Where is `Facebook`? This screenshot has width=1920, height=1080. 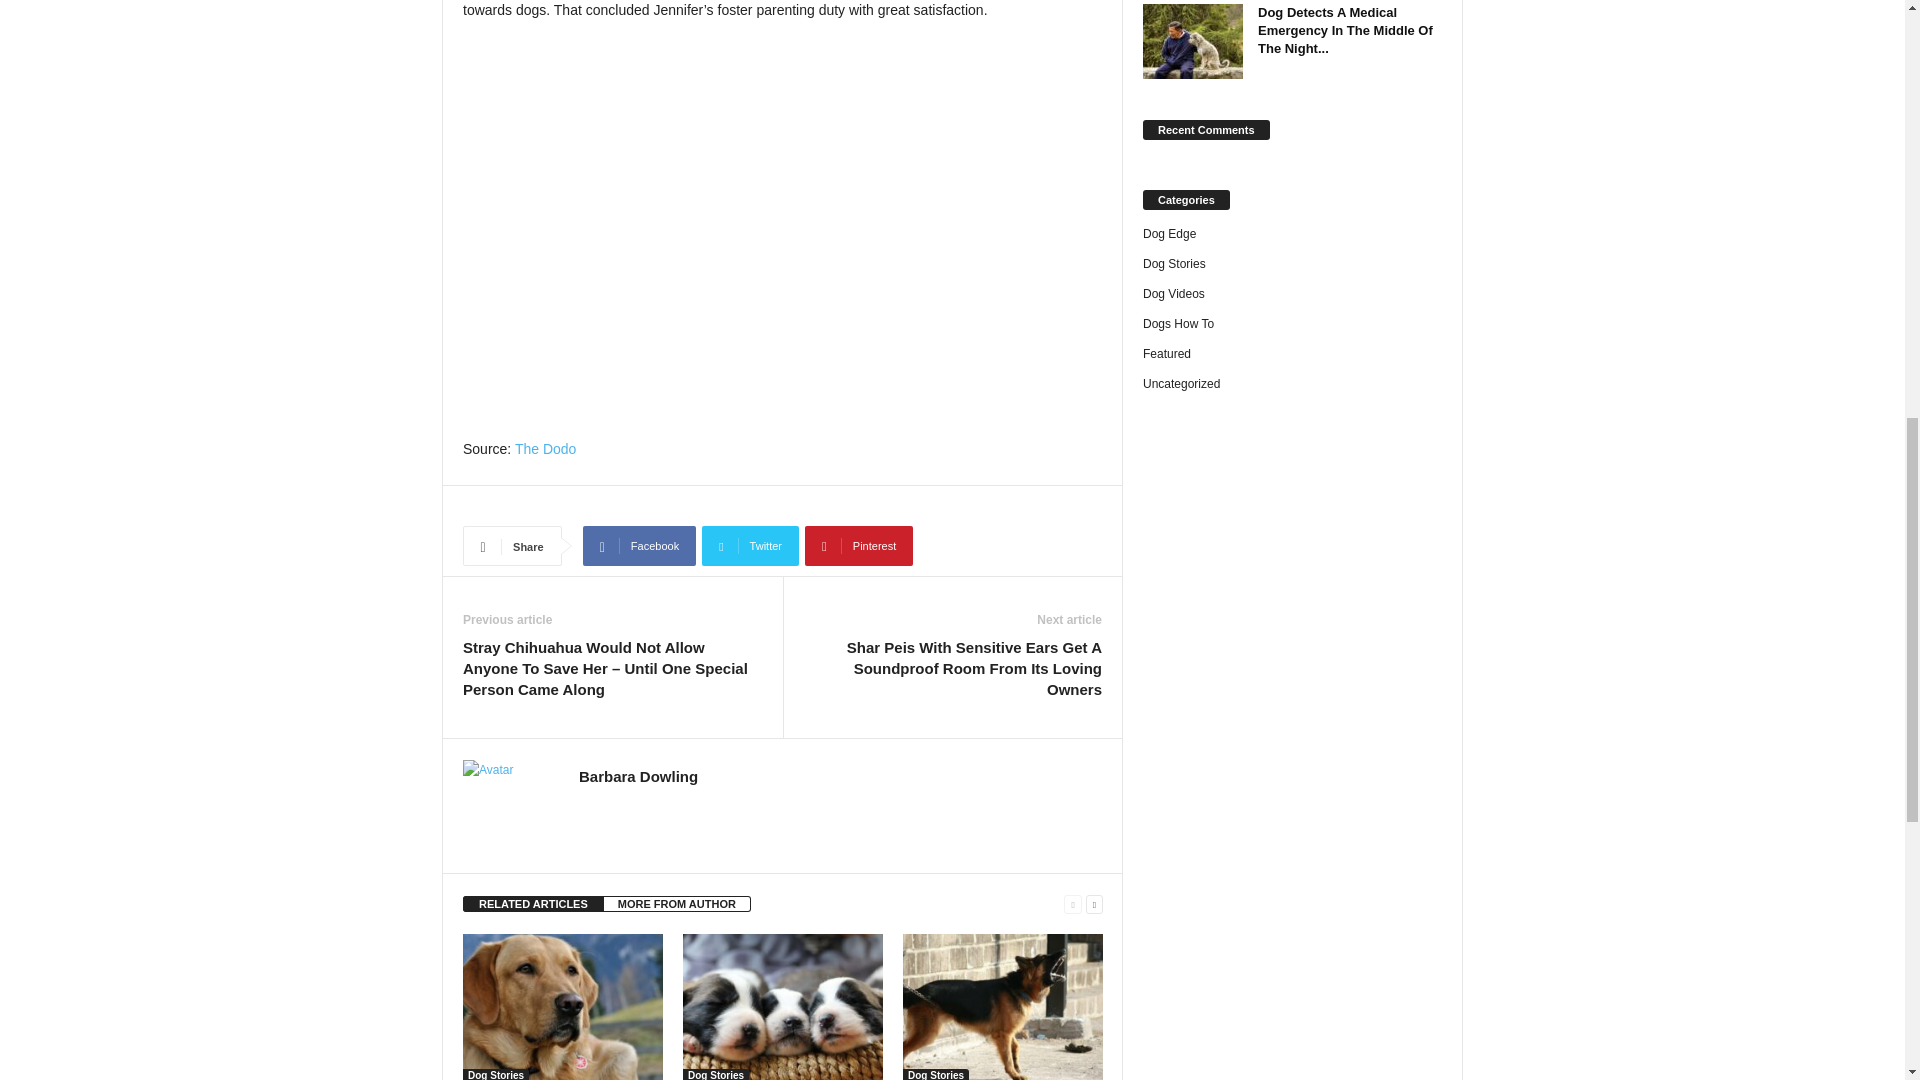 Facebook is located at coordinates (640, 545).